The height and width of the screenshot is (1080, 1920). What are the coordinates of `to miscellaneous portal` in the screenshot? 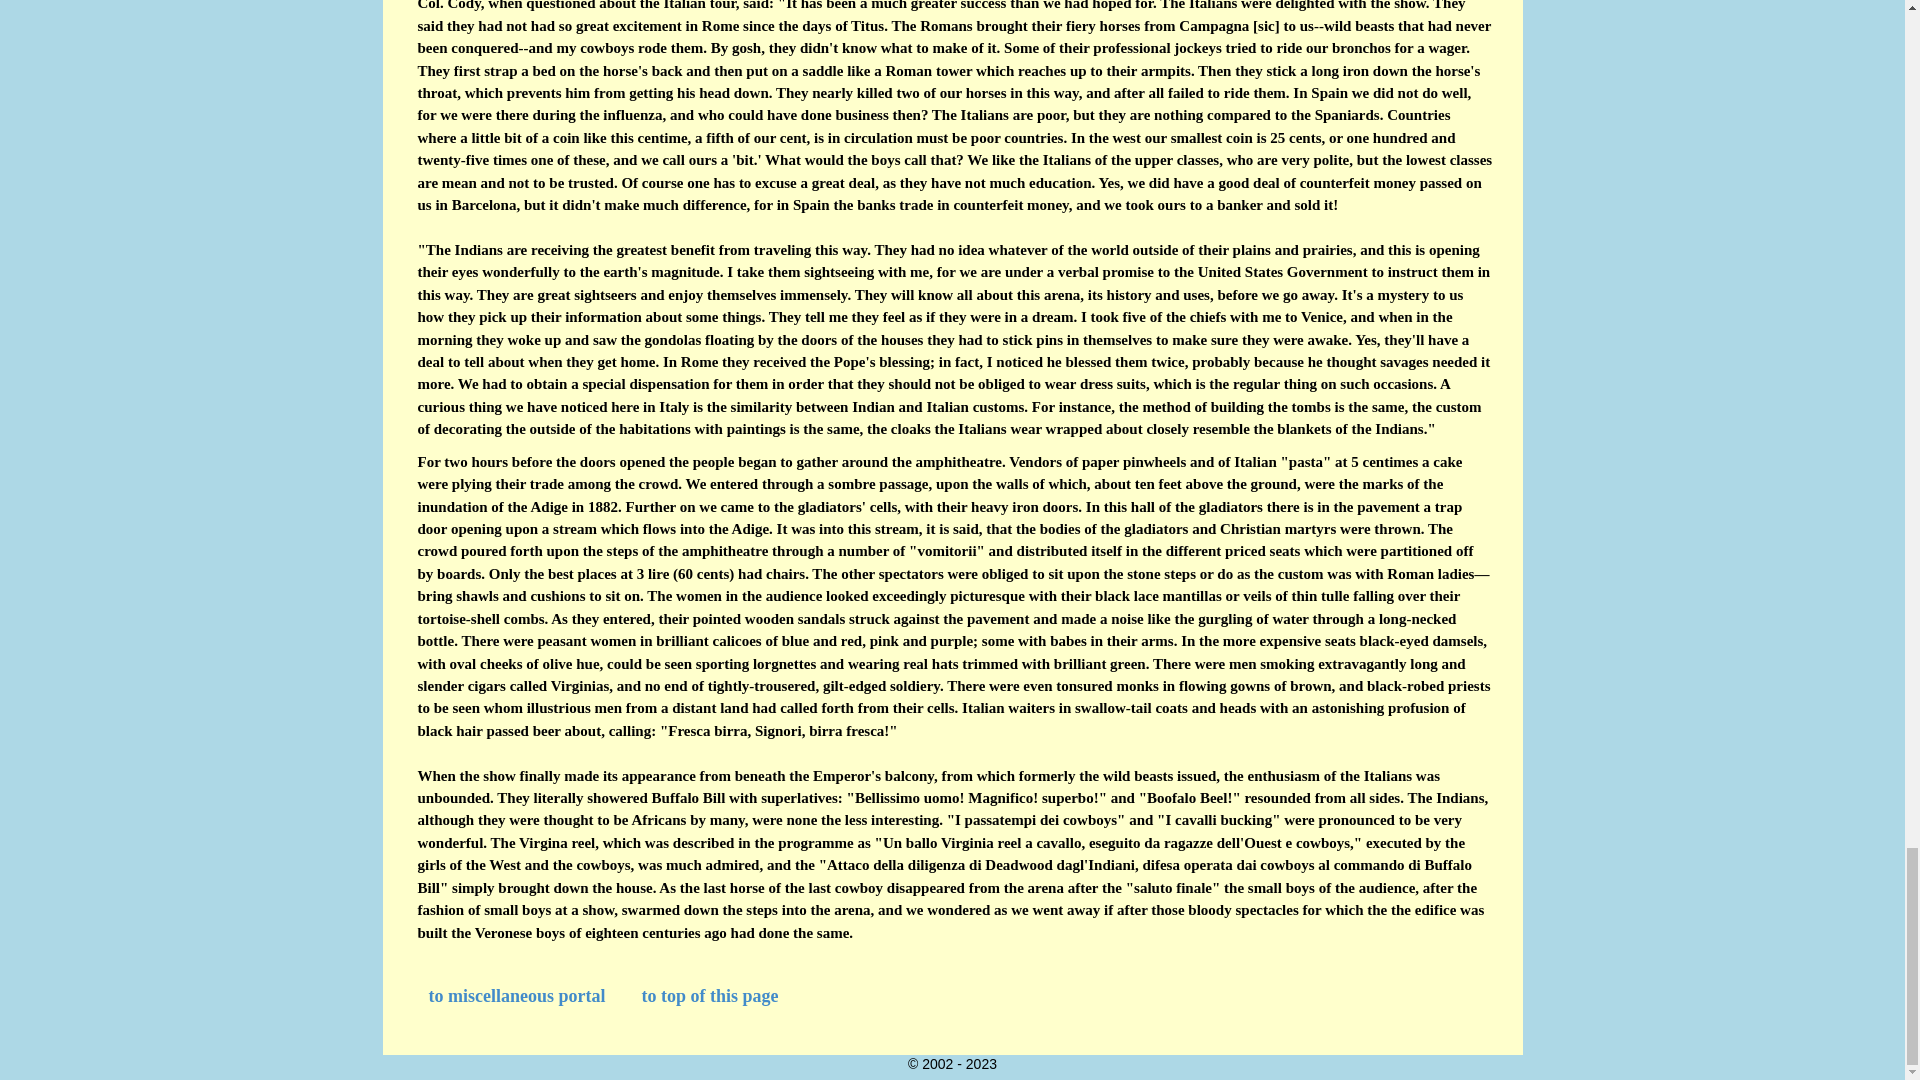 It's located at (516, 996).